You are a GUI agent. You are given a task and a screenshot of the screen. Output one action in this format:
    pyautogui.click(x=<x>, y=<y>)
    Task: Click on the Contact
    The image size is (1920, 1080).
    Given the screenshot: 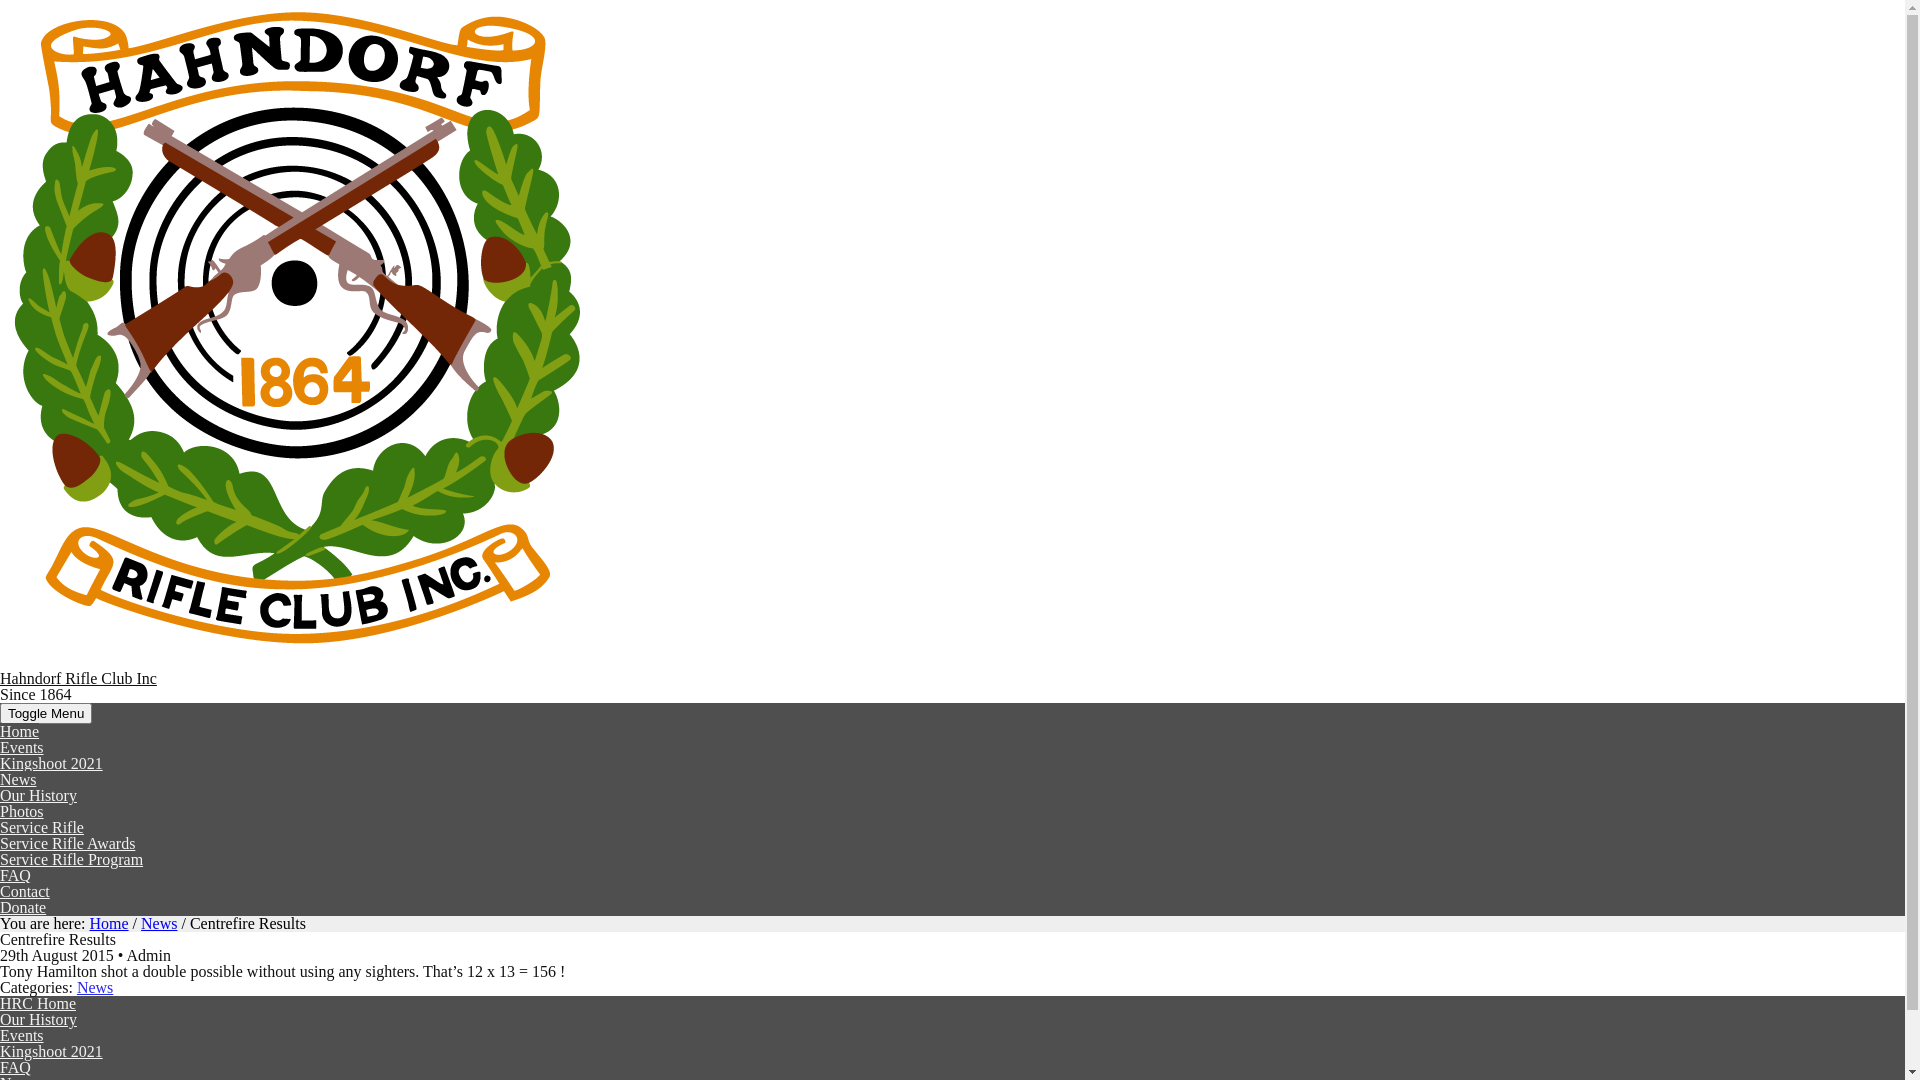 What is the action you would take?
    pyautogui.click(x=25, y=891)
    